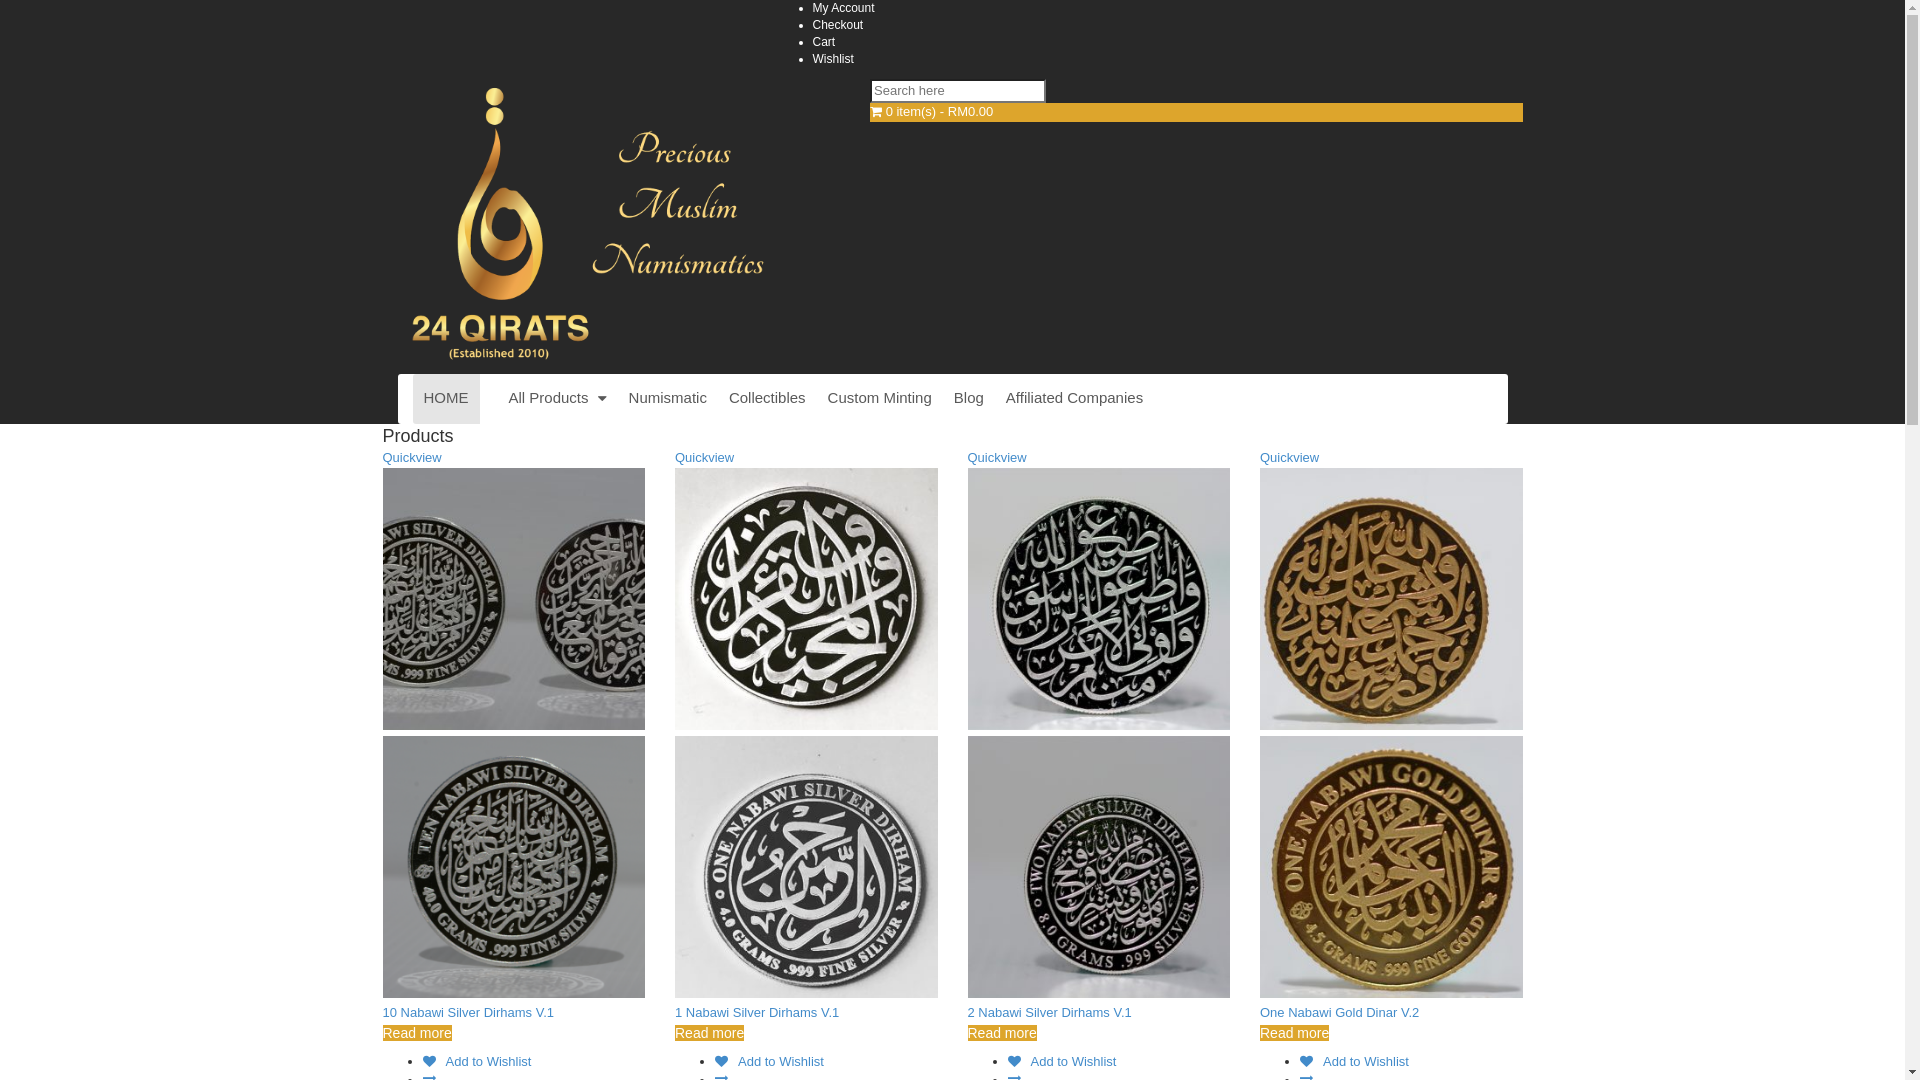 This screenshot has width=1920, height=1080. I want to click on All Products, so click(558, 398).